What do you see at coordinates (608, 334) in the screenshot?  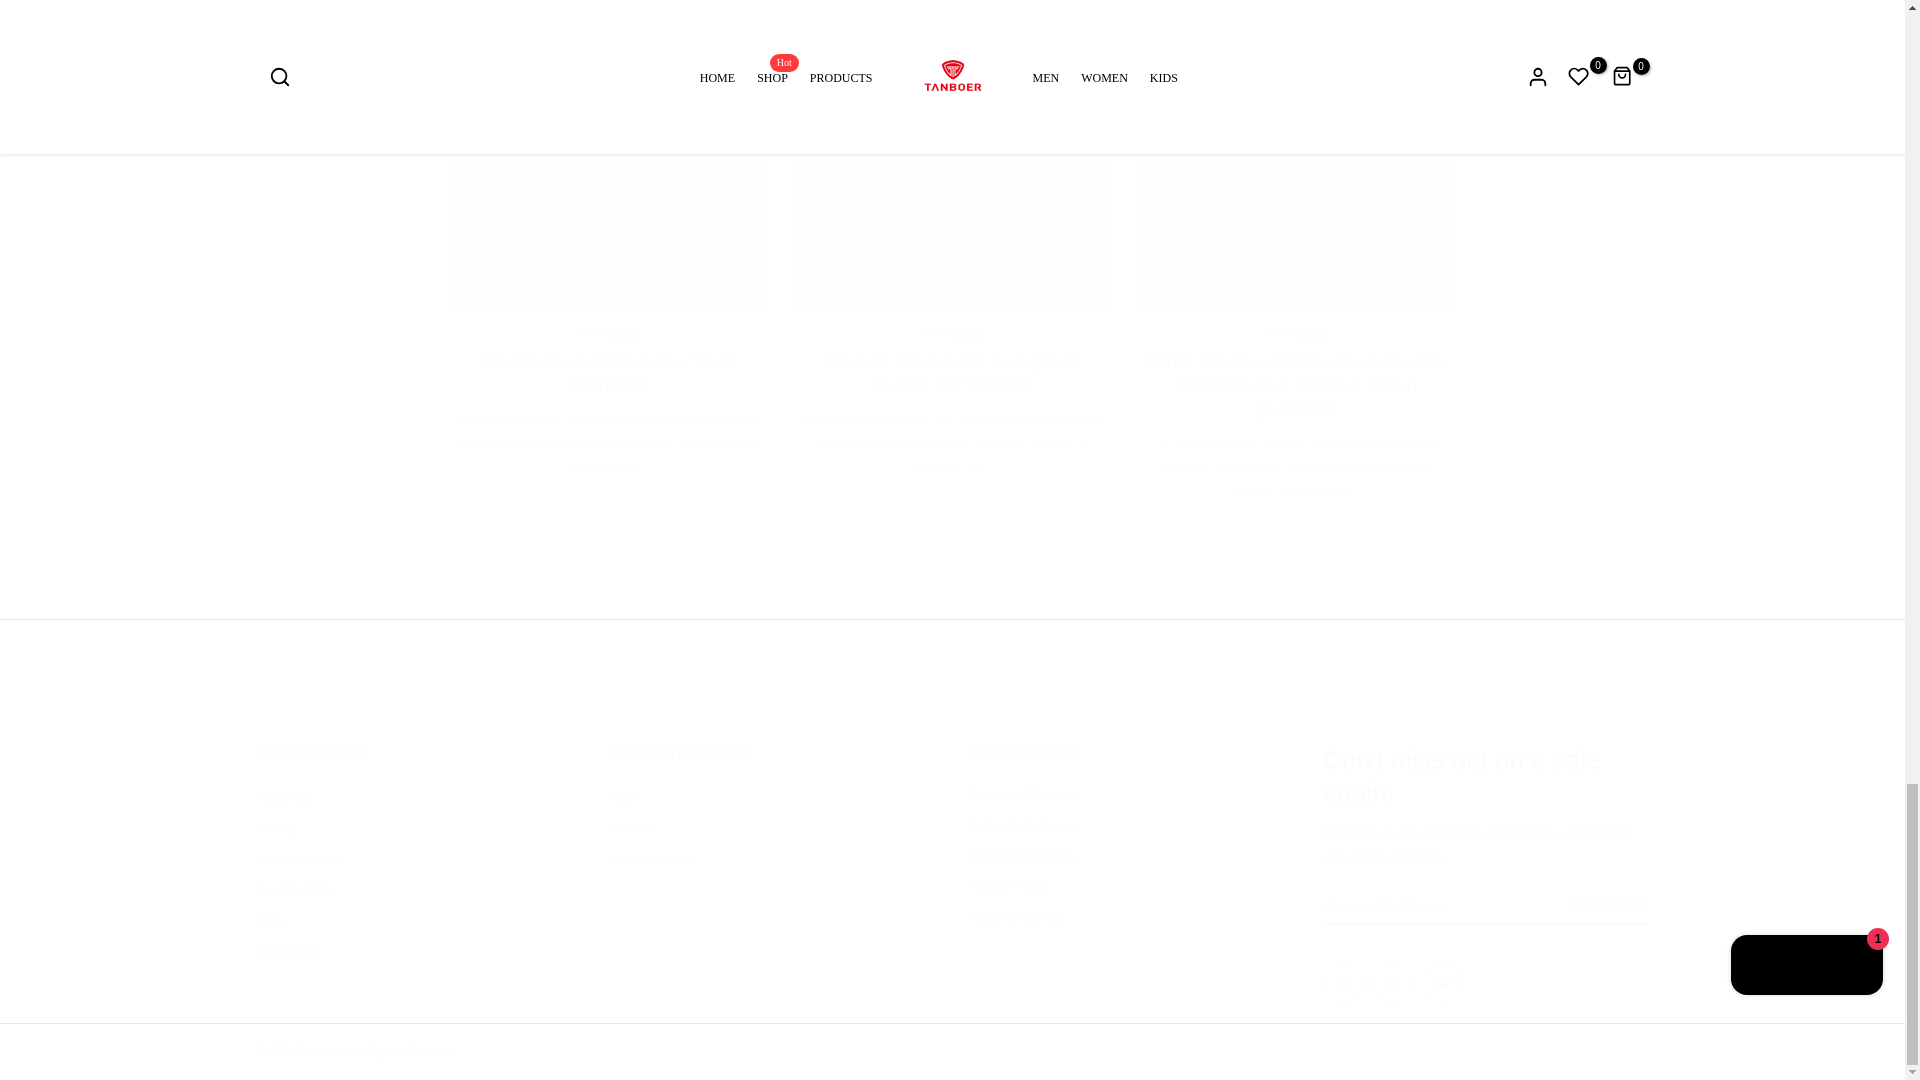 I see `ARTICLES` at bounding box center [608, 334].